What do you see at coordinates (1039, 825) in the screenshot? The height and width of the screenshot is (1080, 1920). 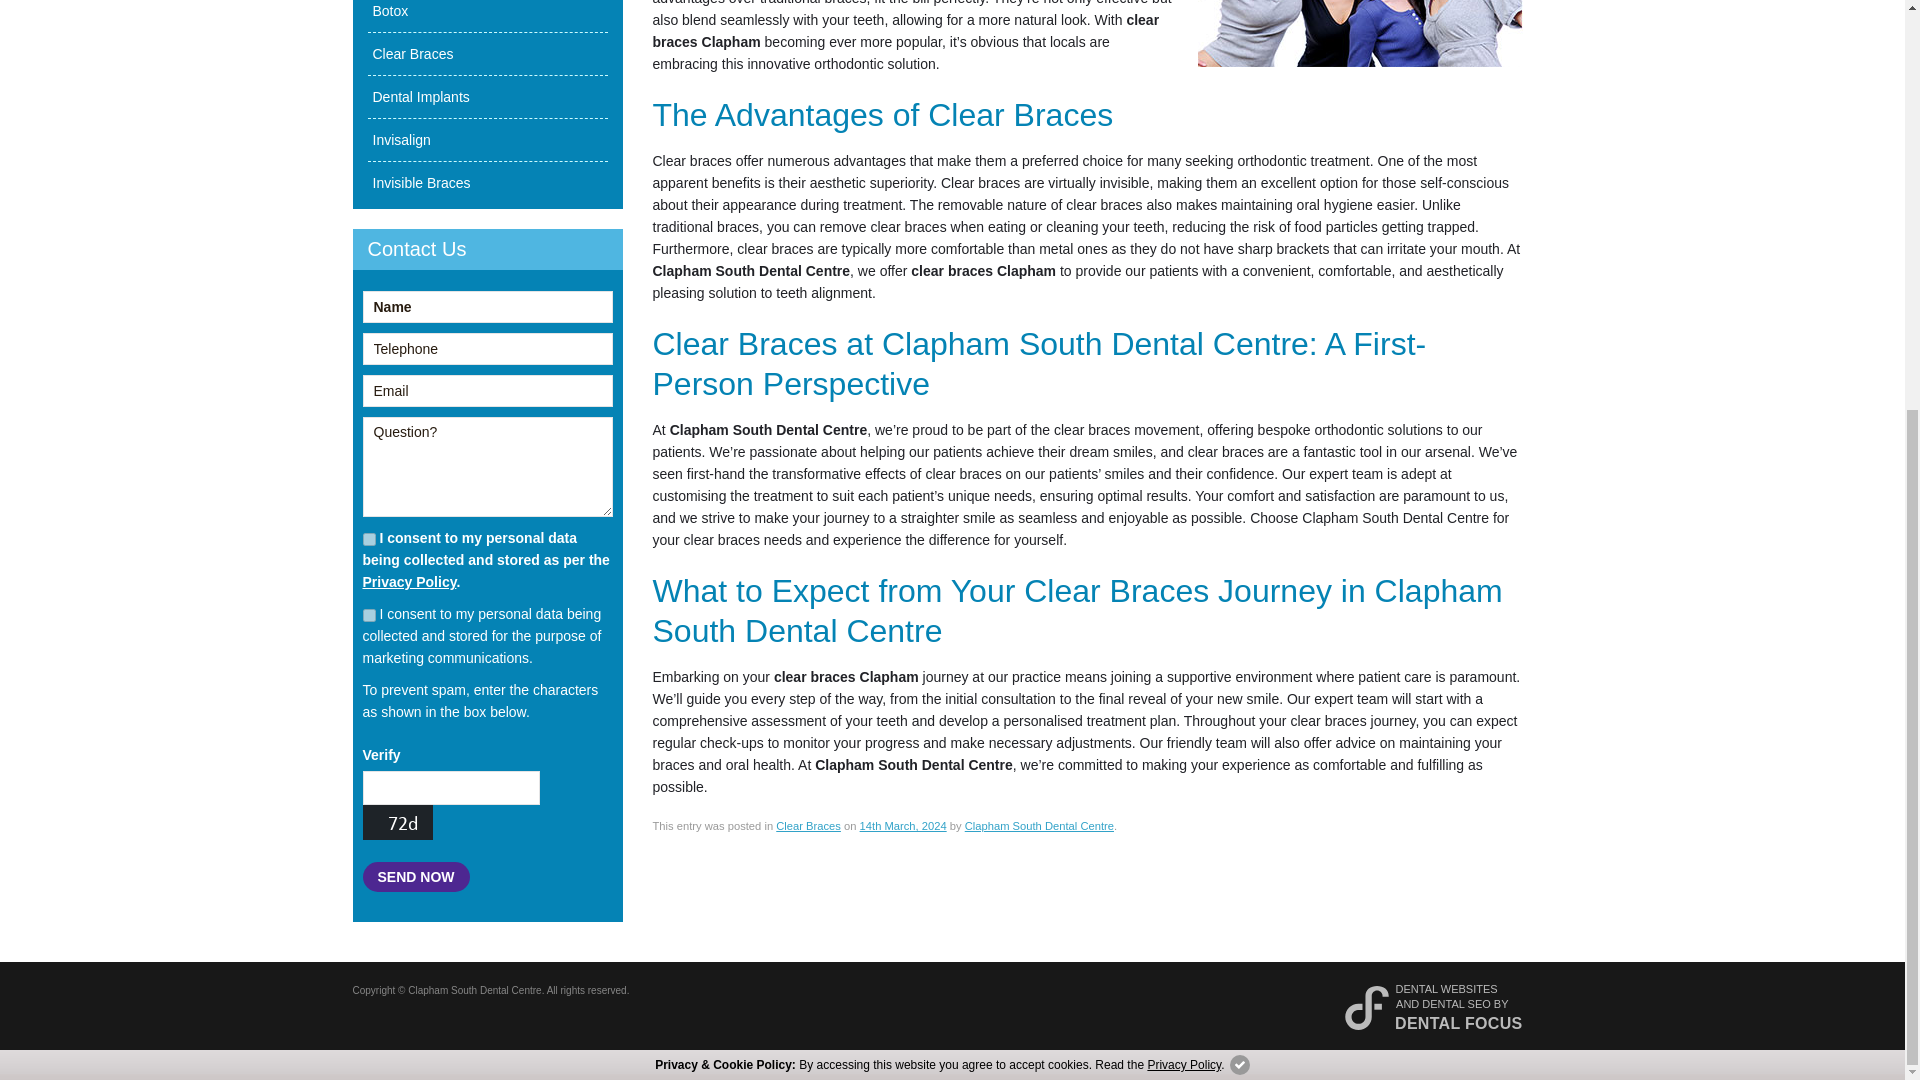 I see `Clapham South Dental Centre` at bounding box center [1039, 825].